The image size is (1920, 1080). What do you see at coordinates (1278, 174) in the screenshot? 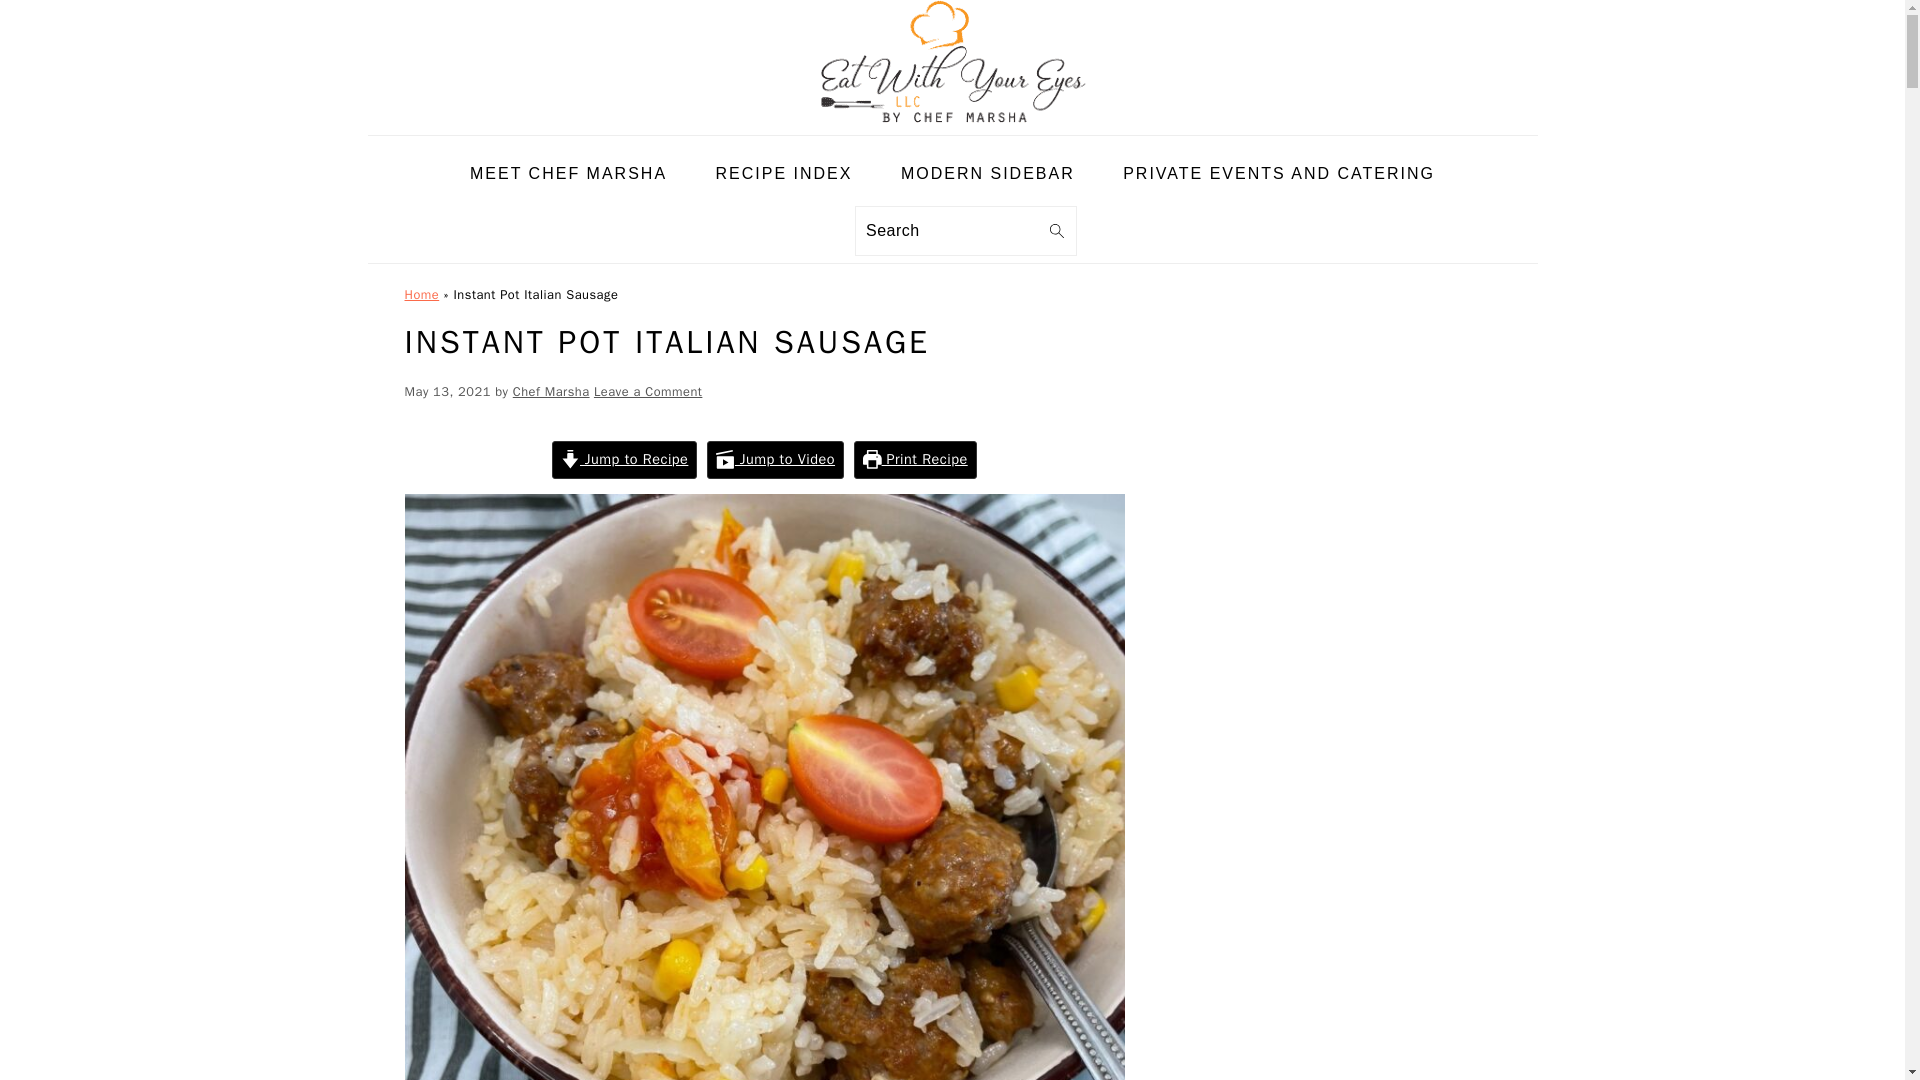
I see `PRIVATE EVENTS AND CATERING` at bounding box center [1278, 174].